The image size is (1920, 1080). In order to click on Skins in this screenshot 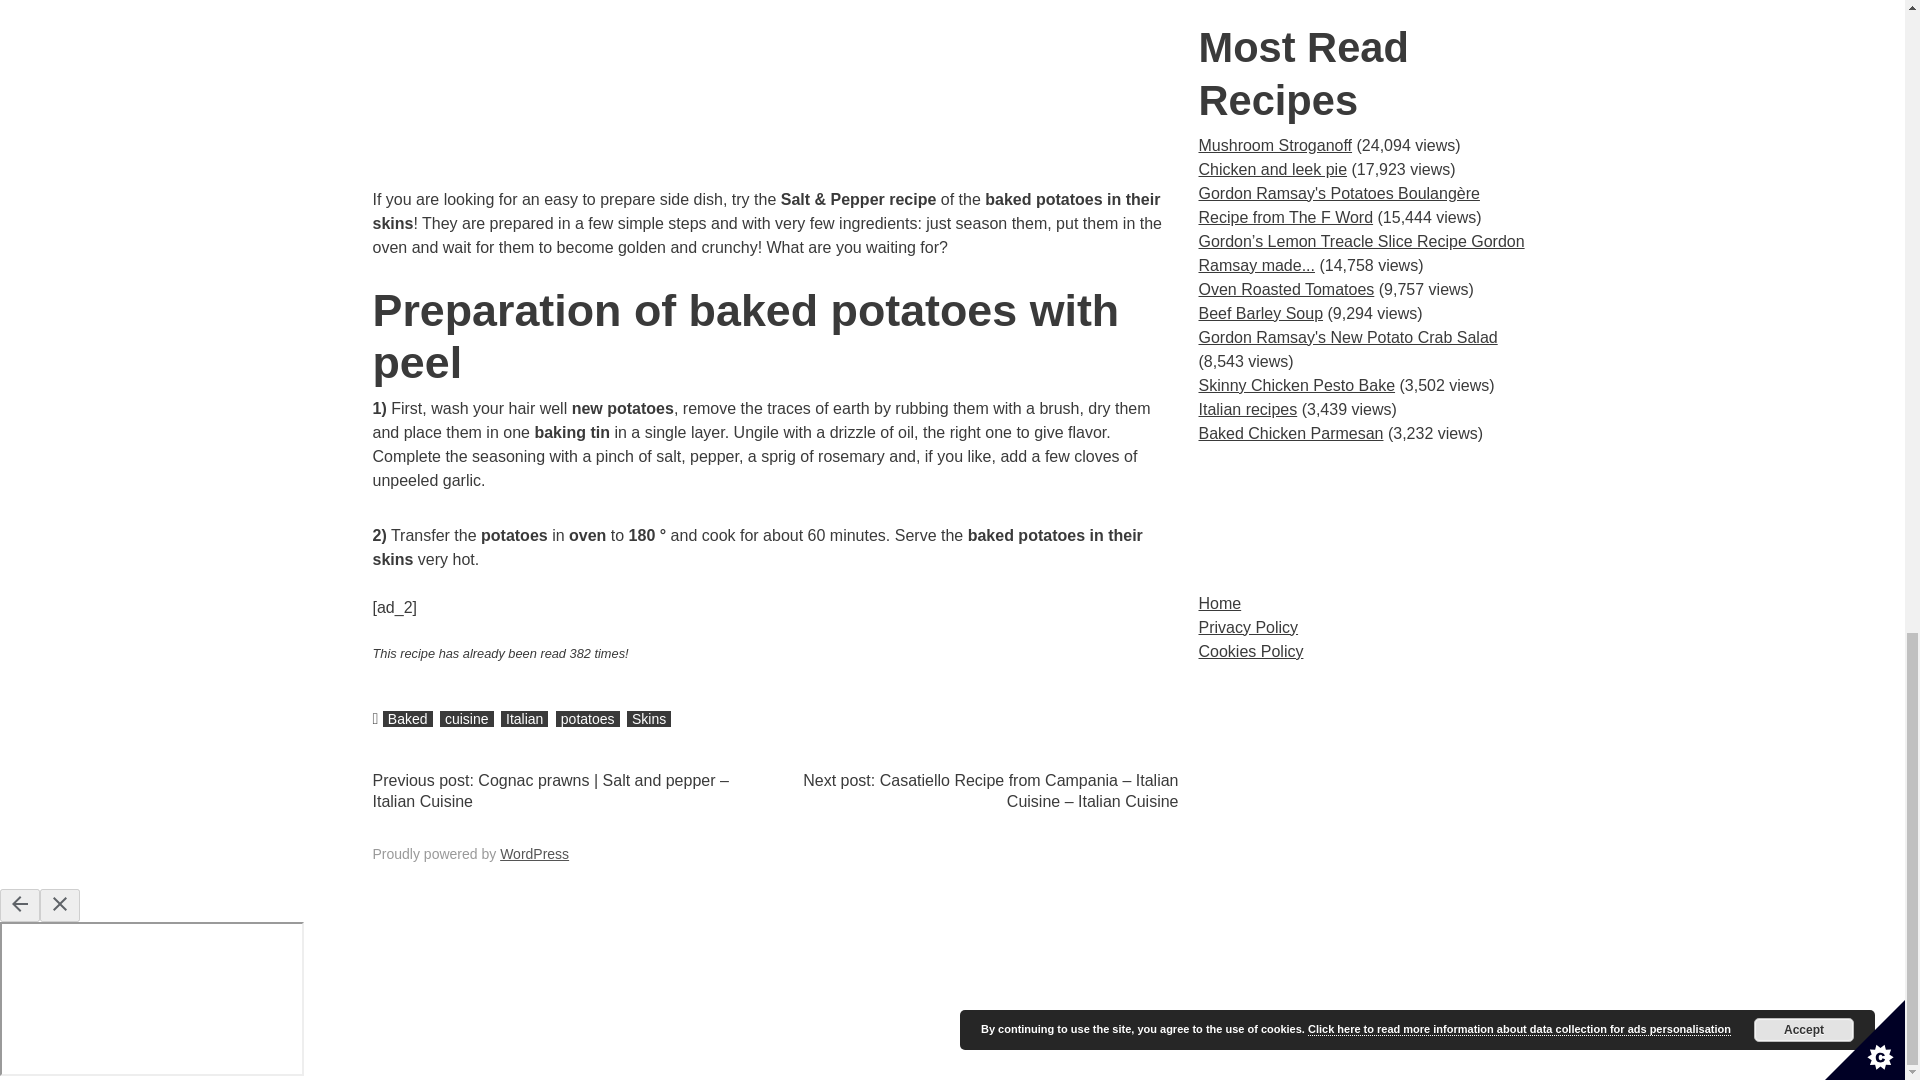, I will do `click(648, 718)`.